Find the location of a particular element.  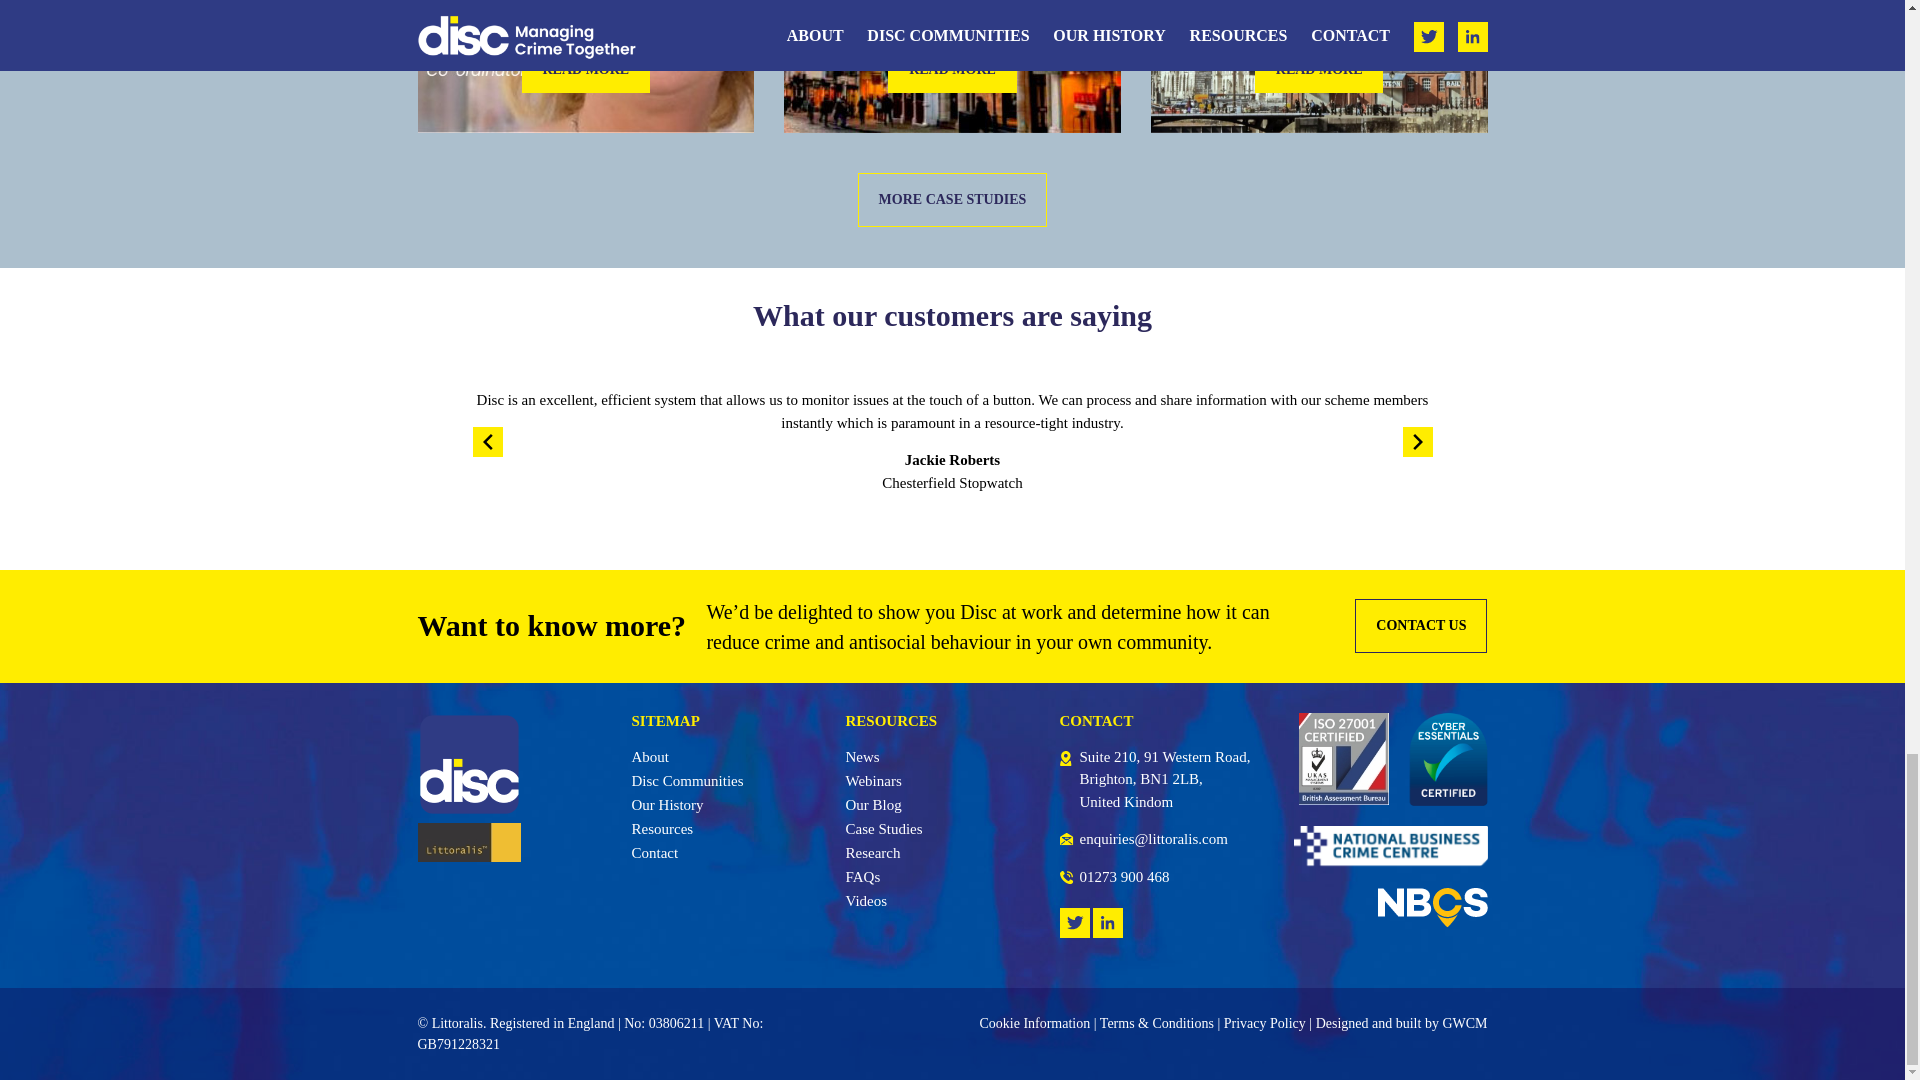

Contact is located at coordinates (655, 852).